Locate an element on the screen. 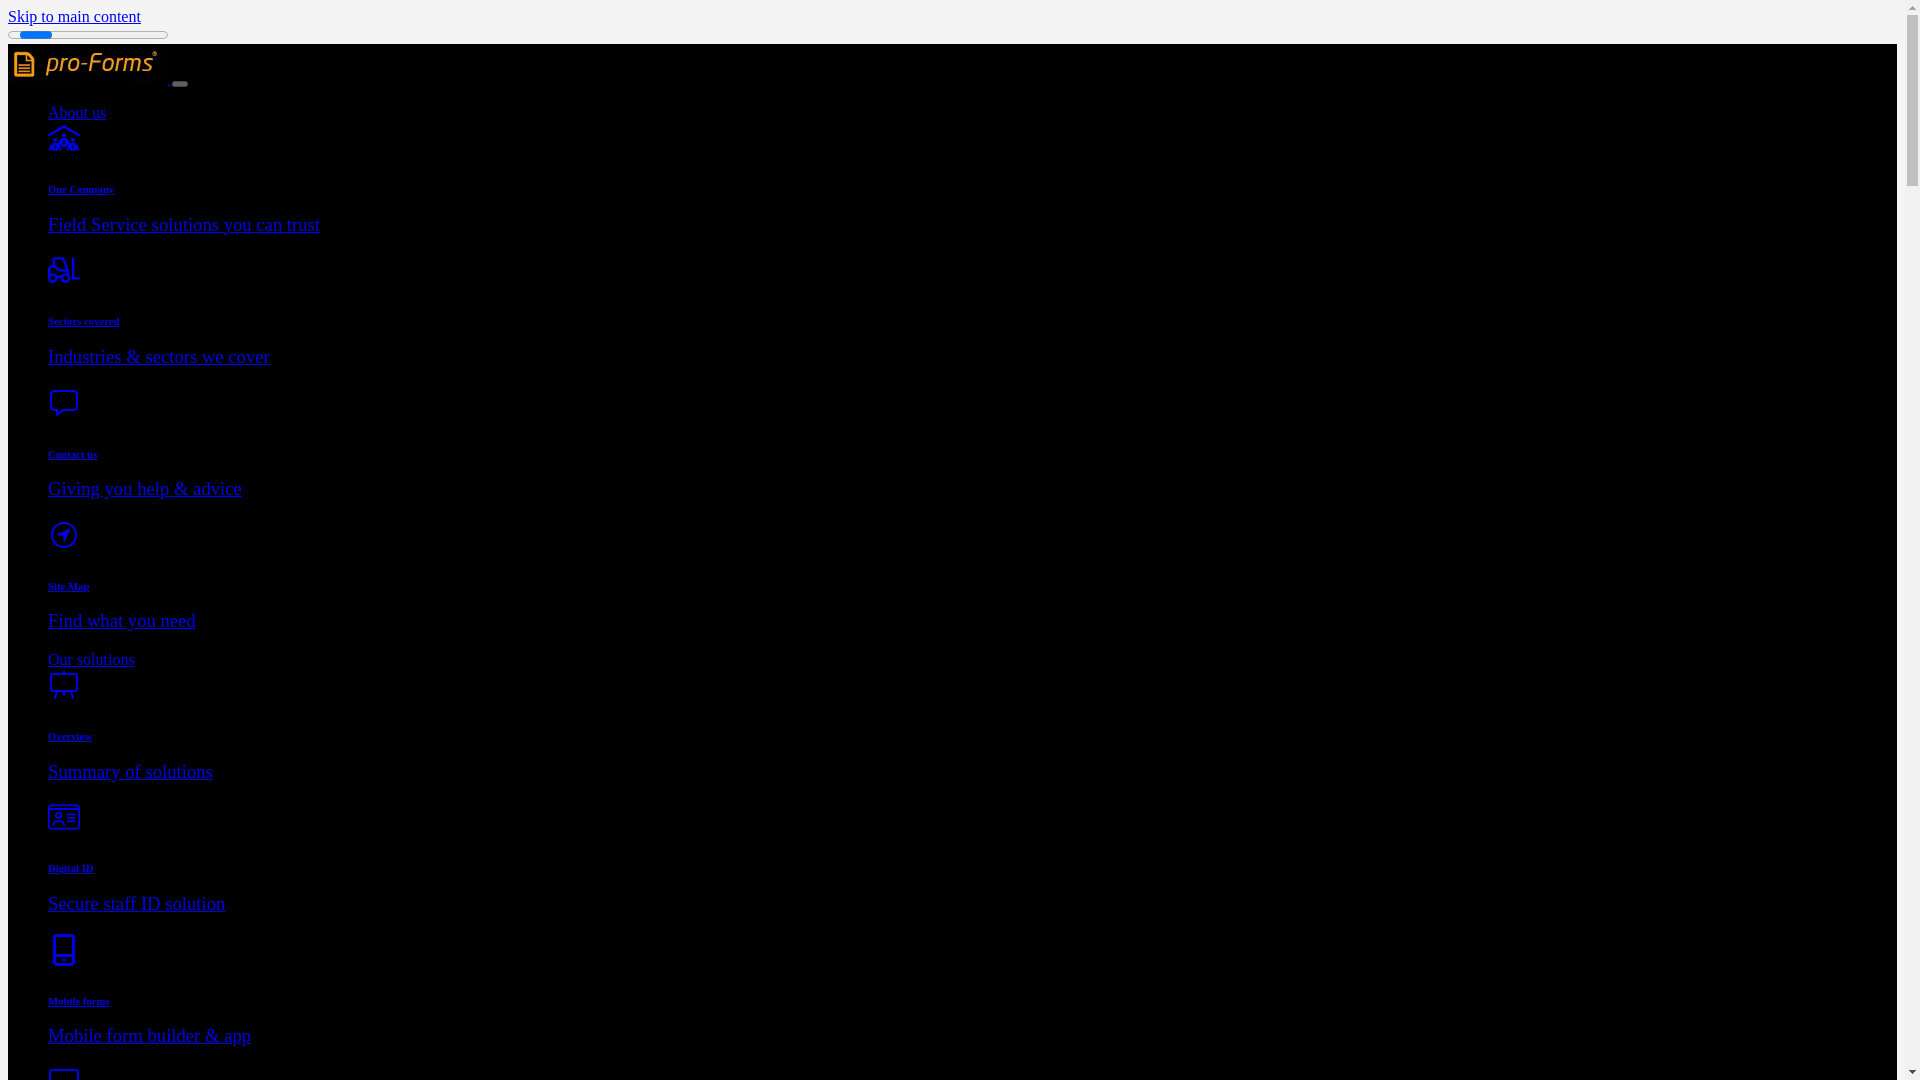 The width and height of the screenshot is (1920, 1080). About us is located at coordinates (76, 112).